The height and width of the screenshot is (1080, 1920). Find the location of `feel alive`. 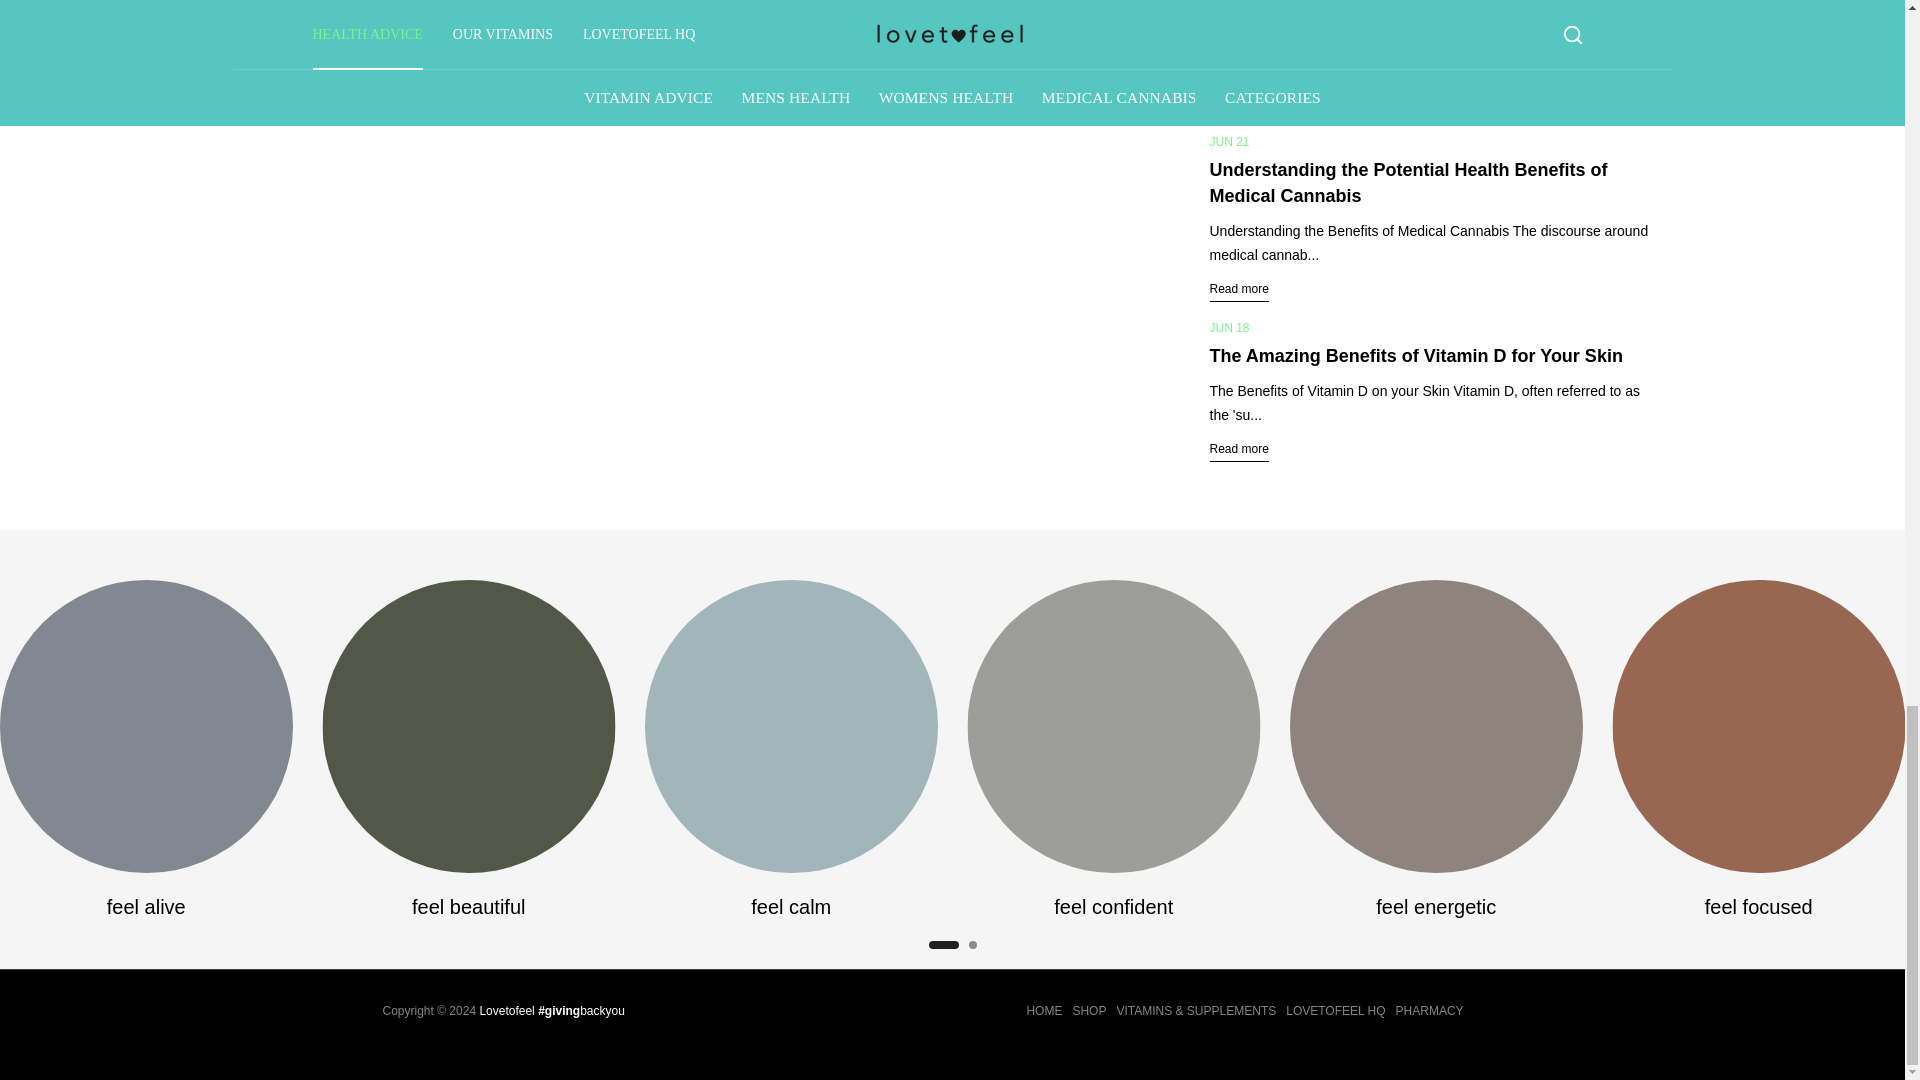

feel alive is located at coordinates (146, 907).